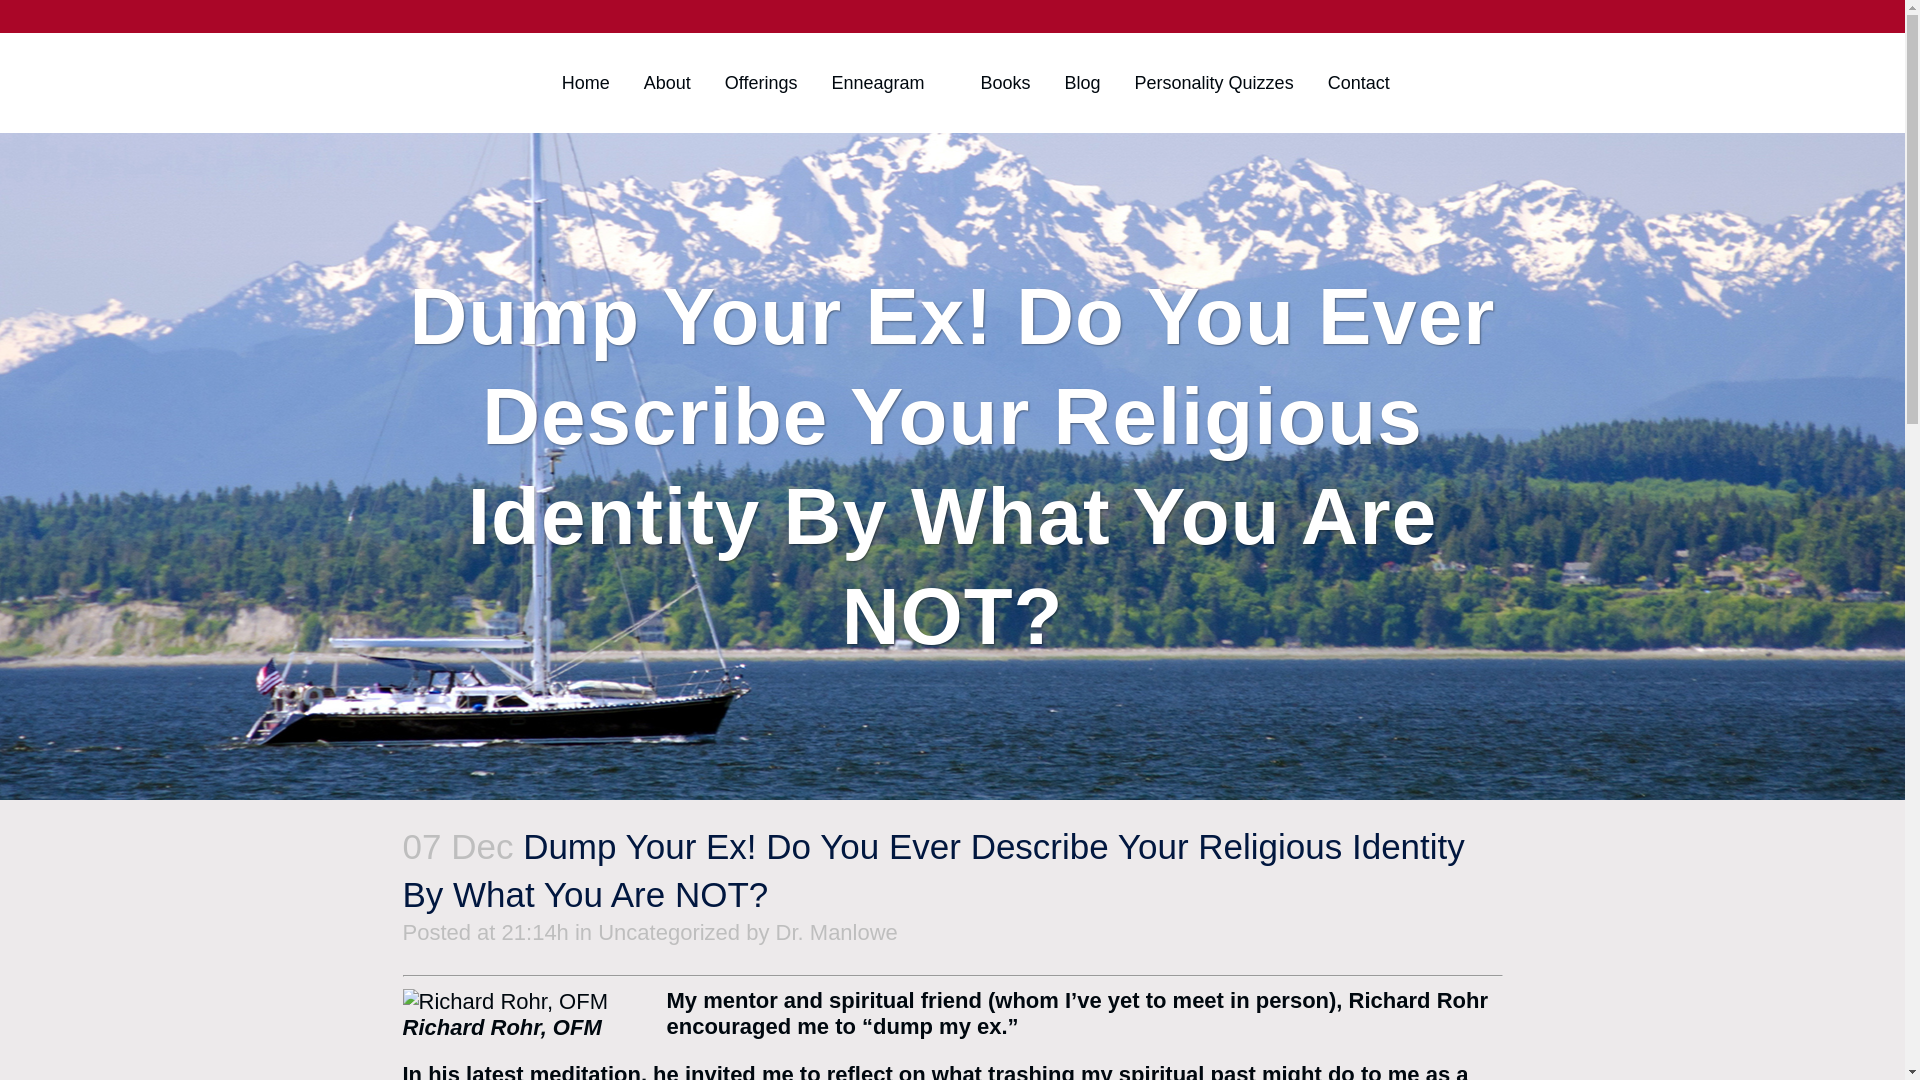 The width and height of the screenshot is (1920, 1080). What do you see at coordinates (836, 932) in the screenshot?
I see `Dr. Manlowe` at bounding box center [836, 932].